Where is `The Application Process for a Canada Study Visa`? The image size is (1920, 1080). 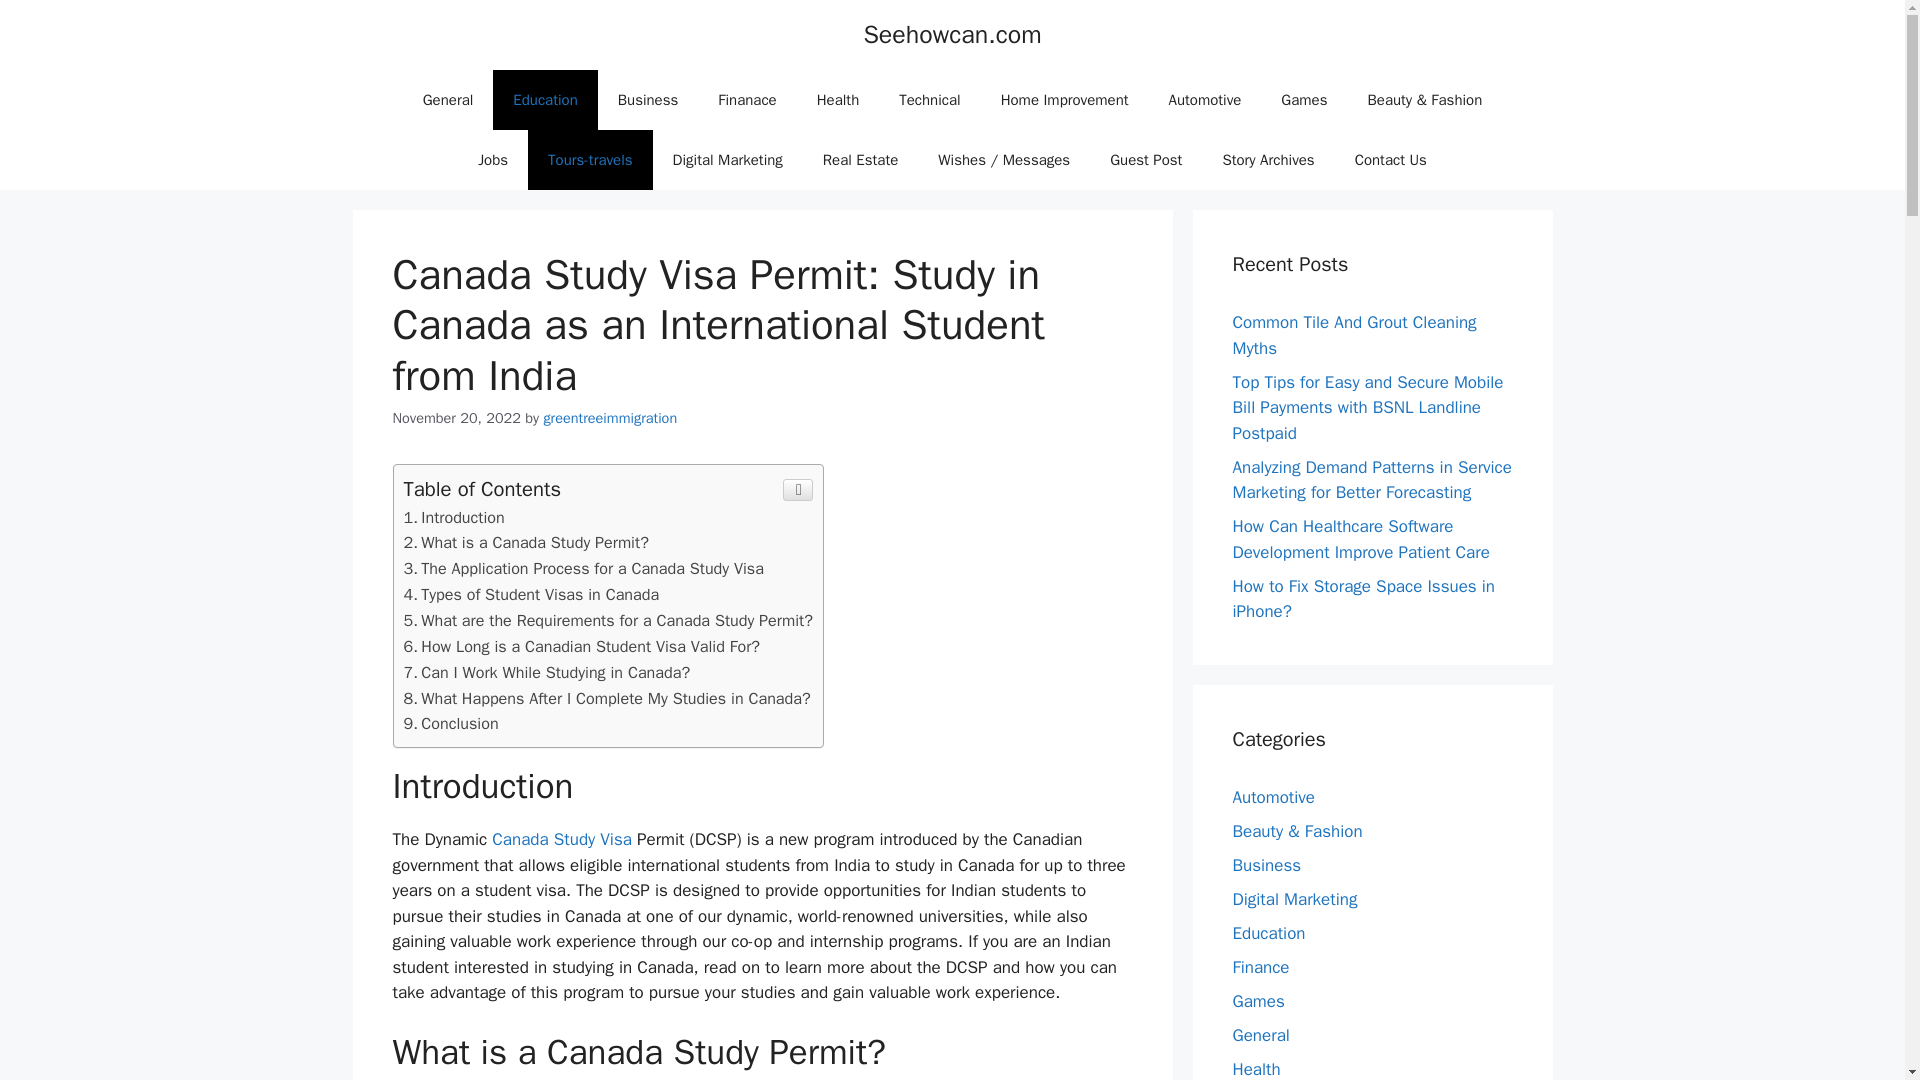 The Application Process for a Canada Study Visa is located at coordinates (584, 568).